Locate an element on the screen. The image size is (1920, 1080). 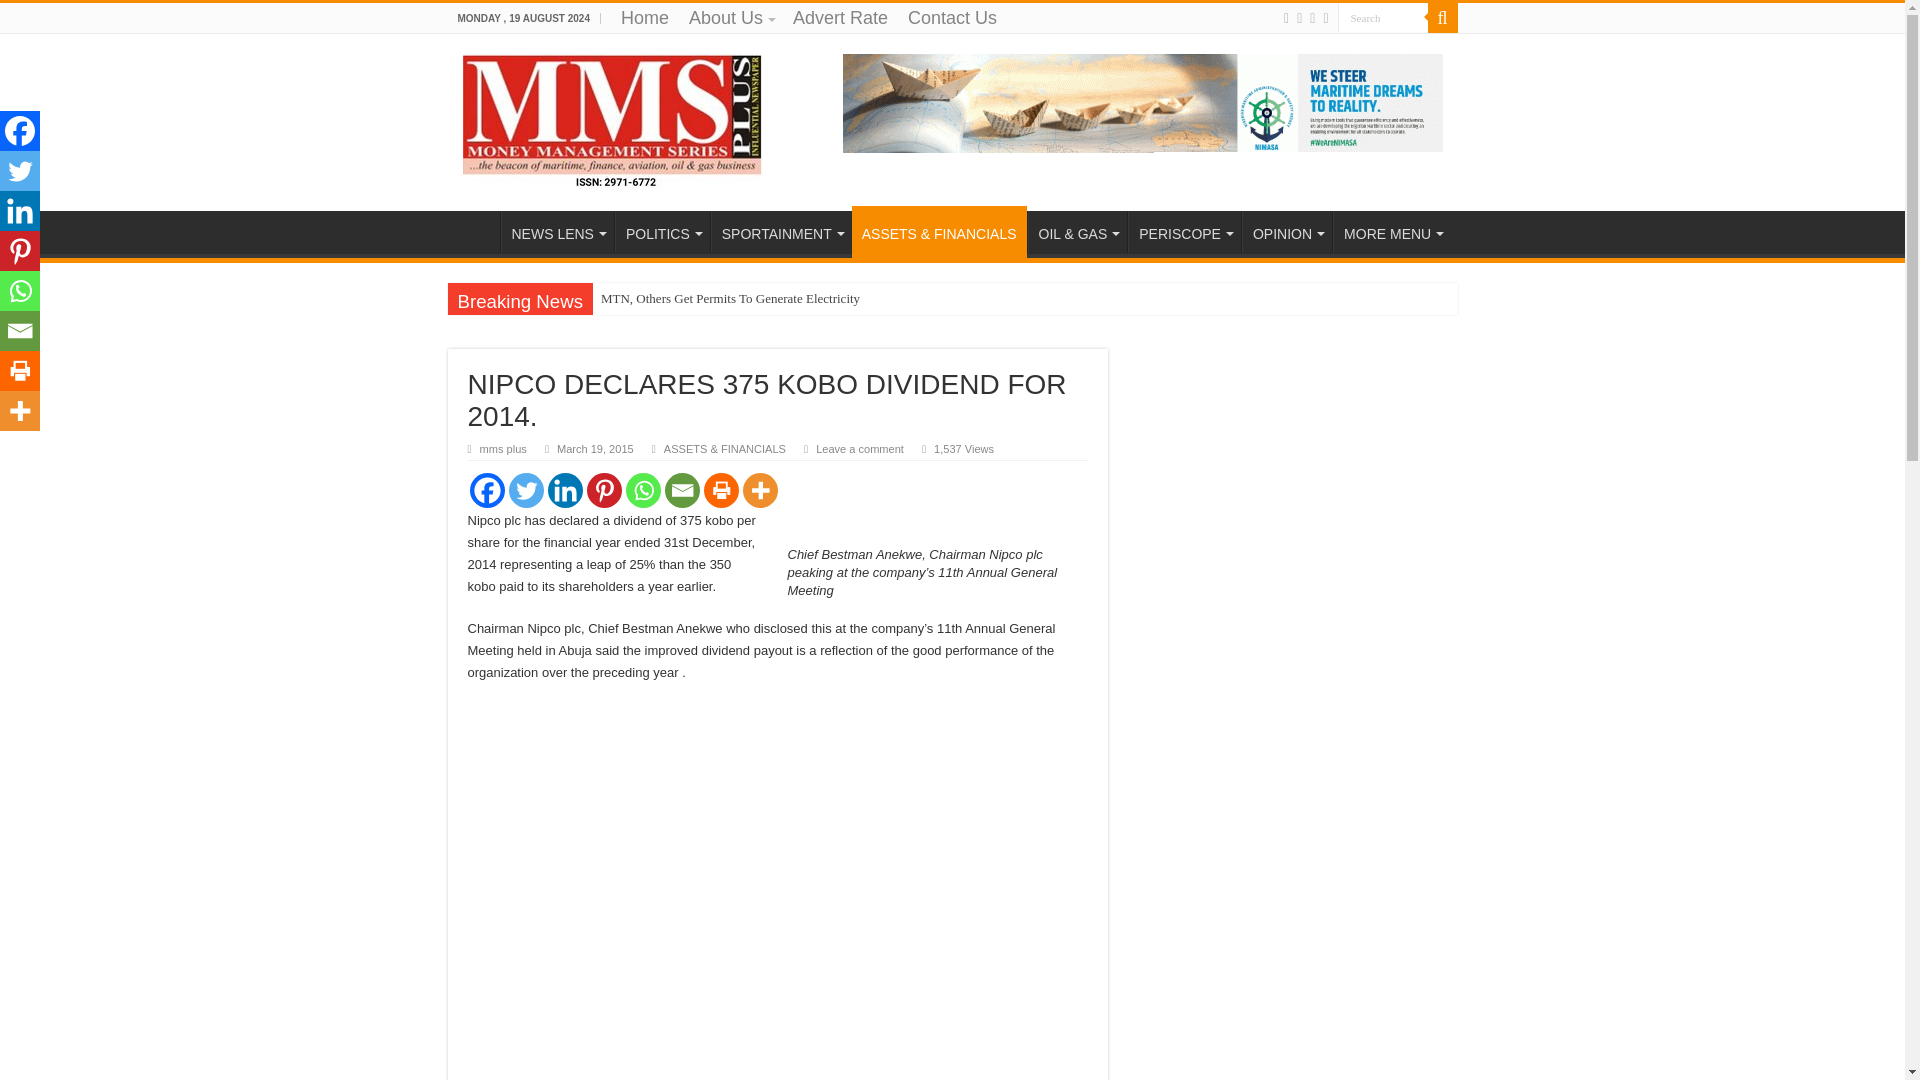
HOME is located at coordinates (473, 231).